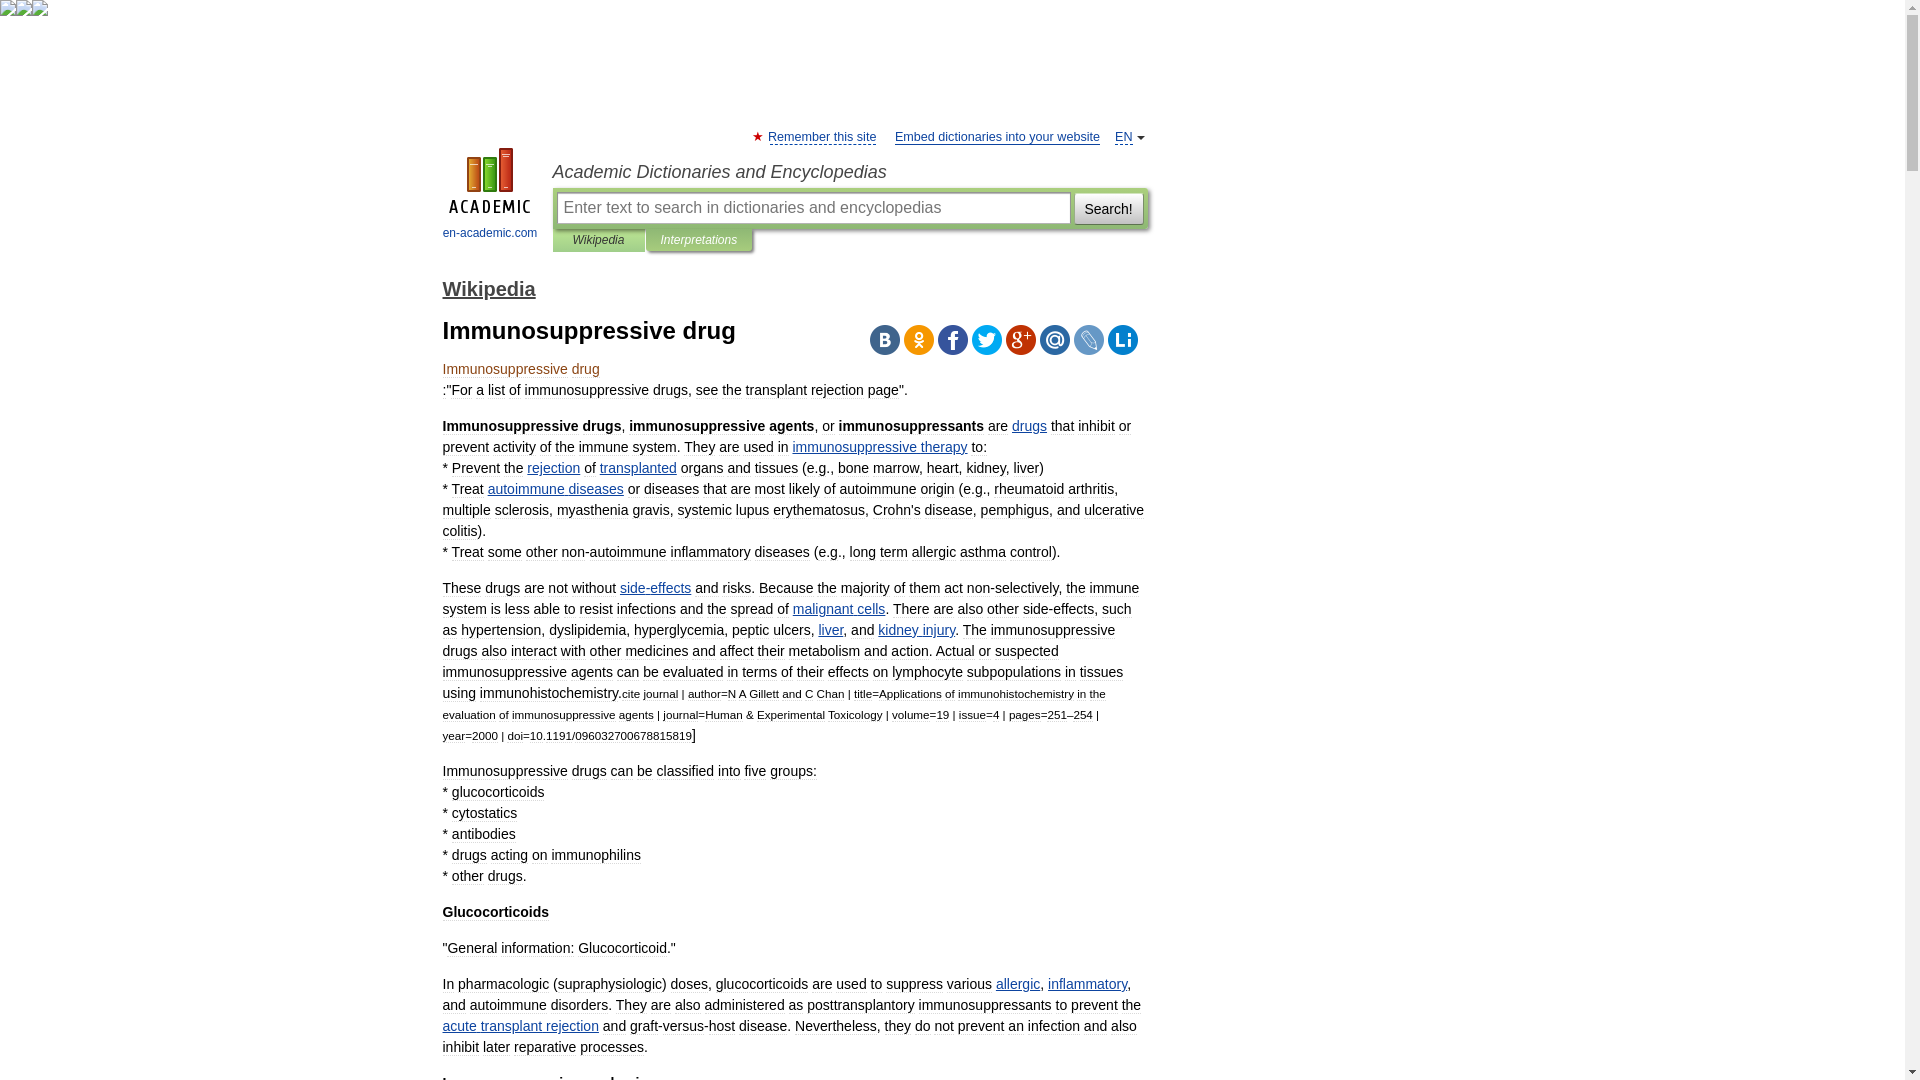 Image resolution: width=1920 pixels, height=1080 pixels. I want to click on allergic, so click(1018, 984).